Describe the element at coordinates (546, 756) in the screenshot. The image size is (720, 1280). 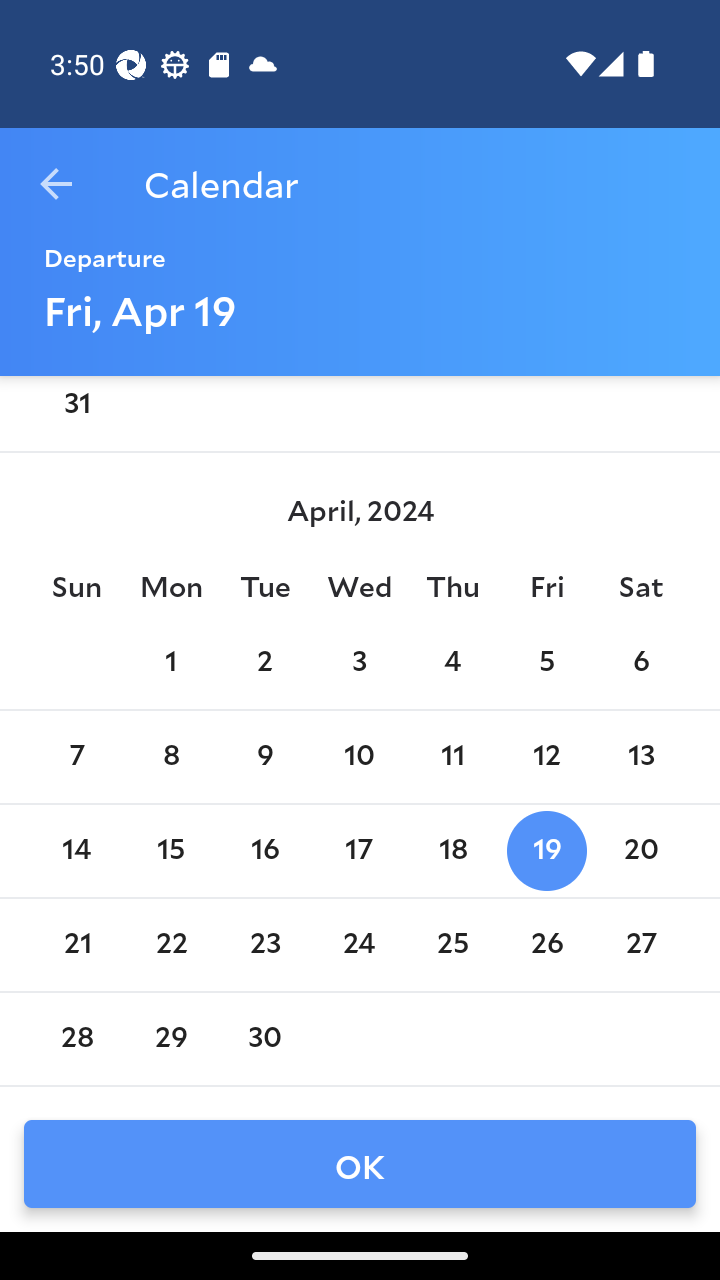
I see `12` at that location.